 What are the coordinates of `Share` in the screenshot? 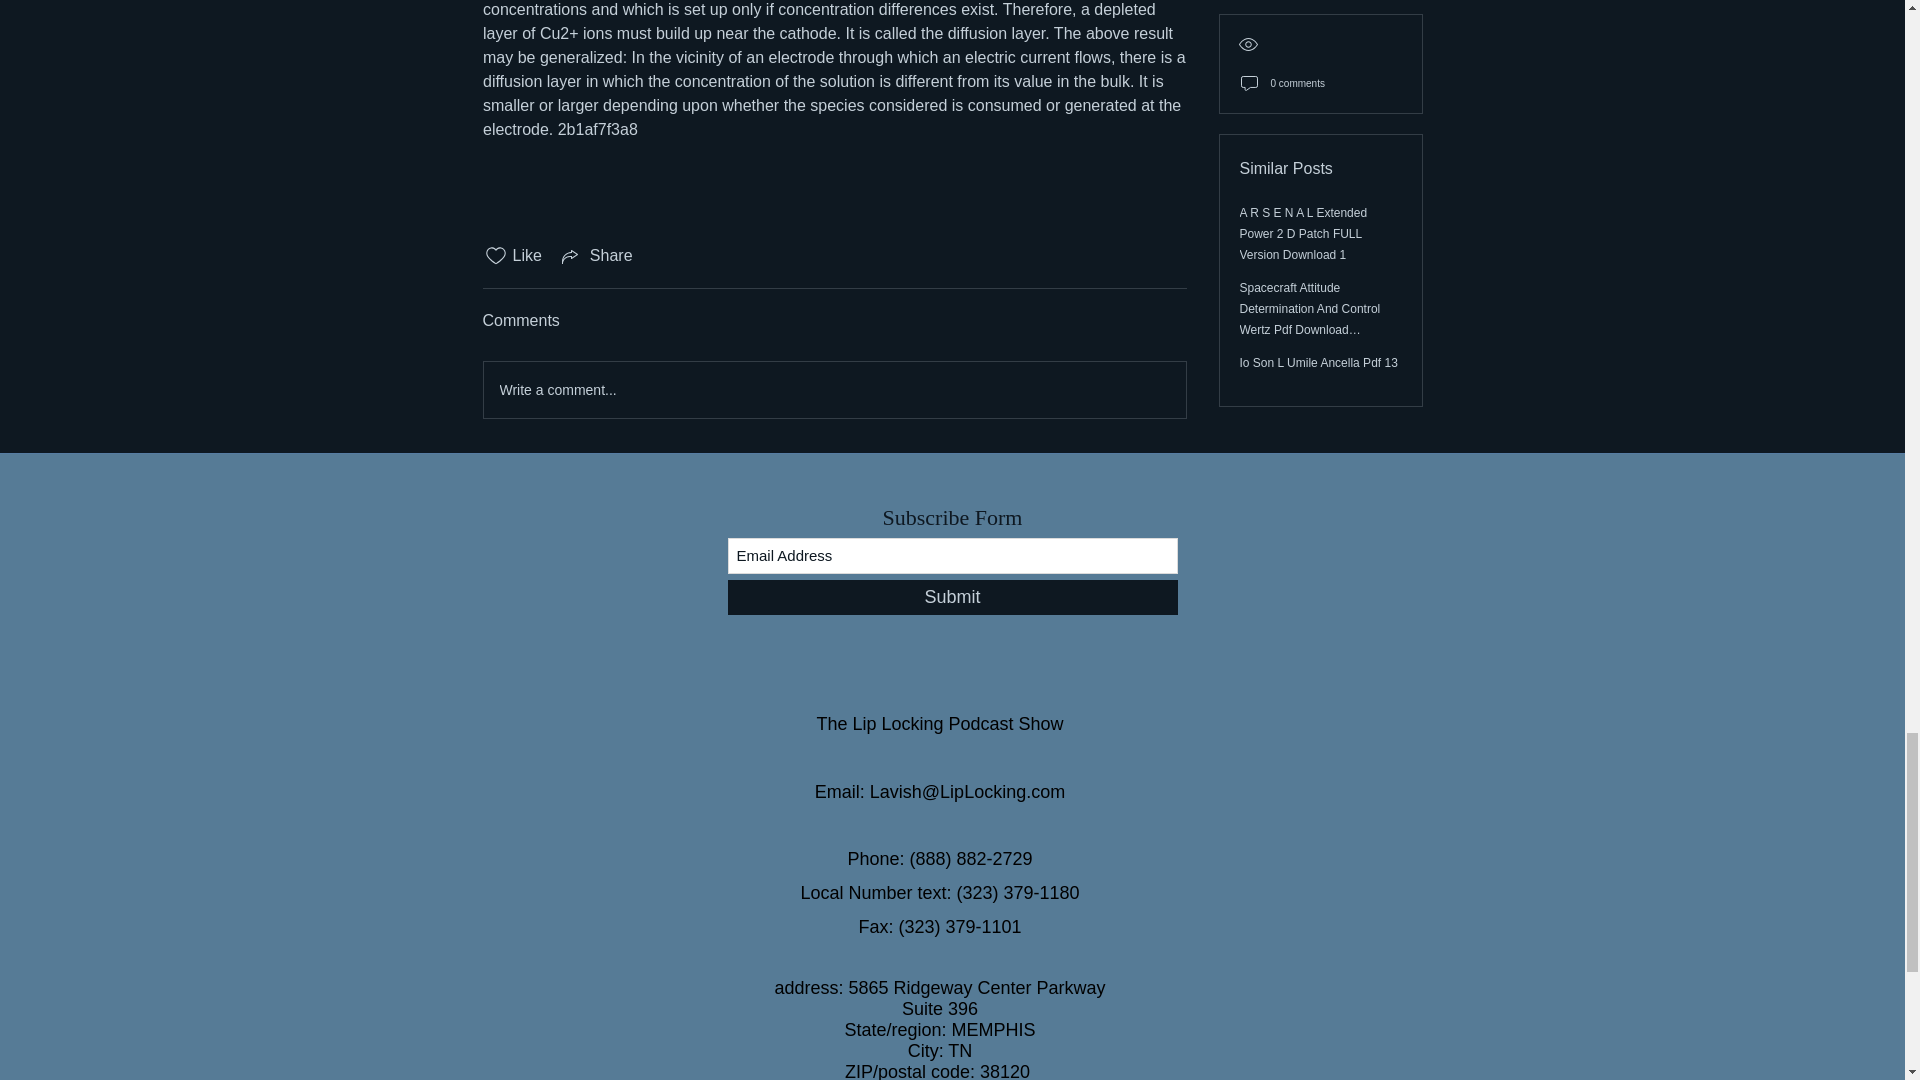 It's located at (596, 256).